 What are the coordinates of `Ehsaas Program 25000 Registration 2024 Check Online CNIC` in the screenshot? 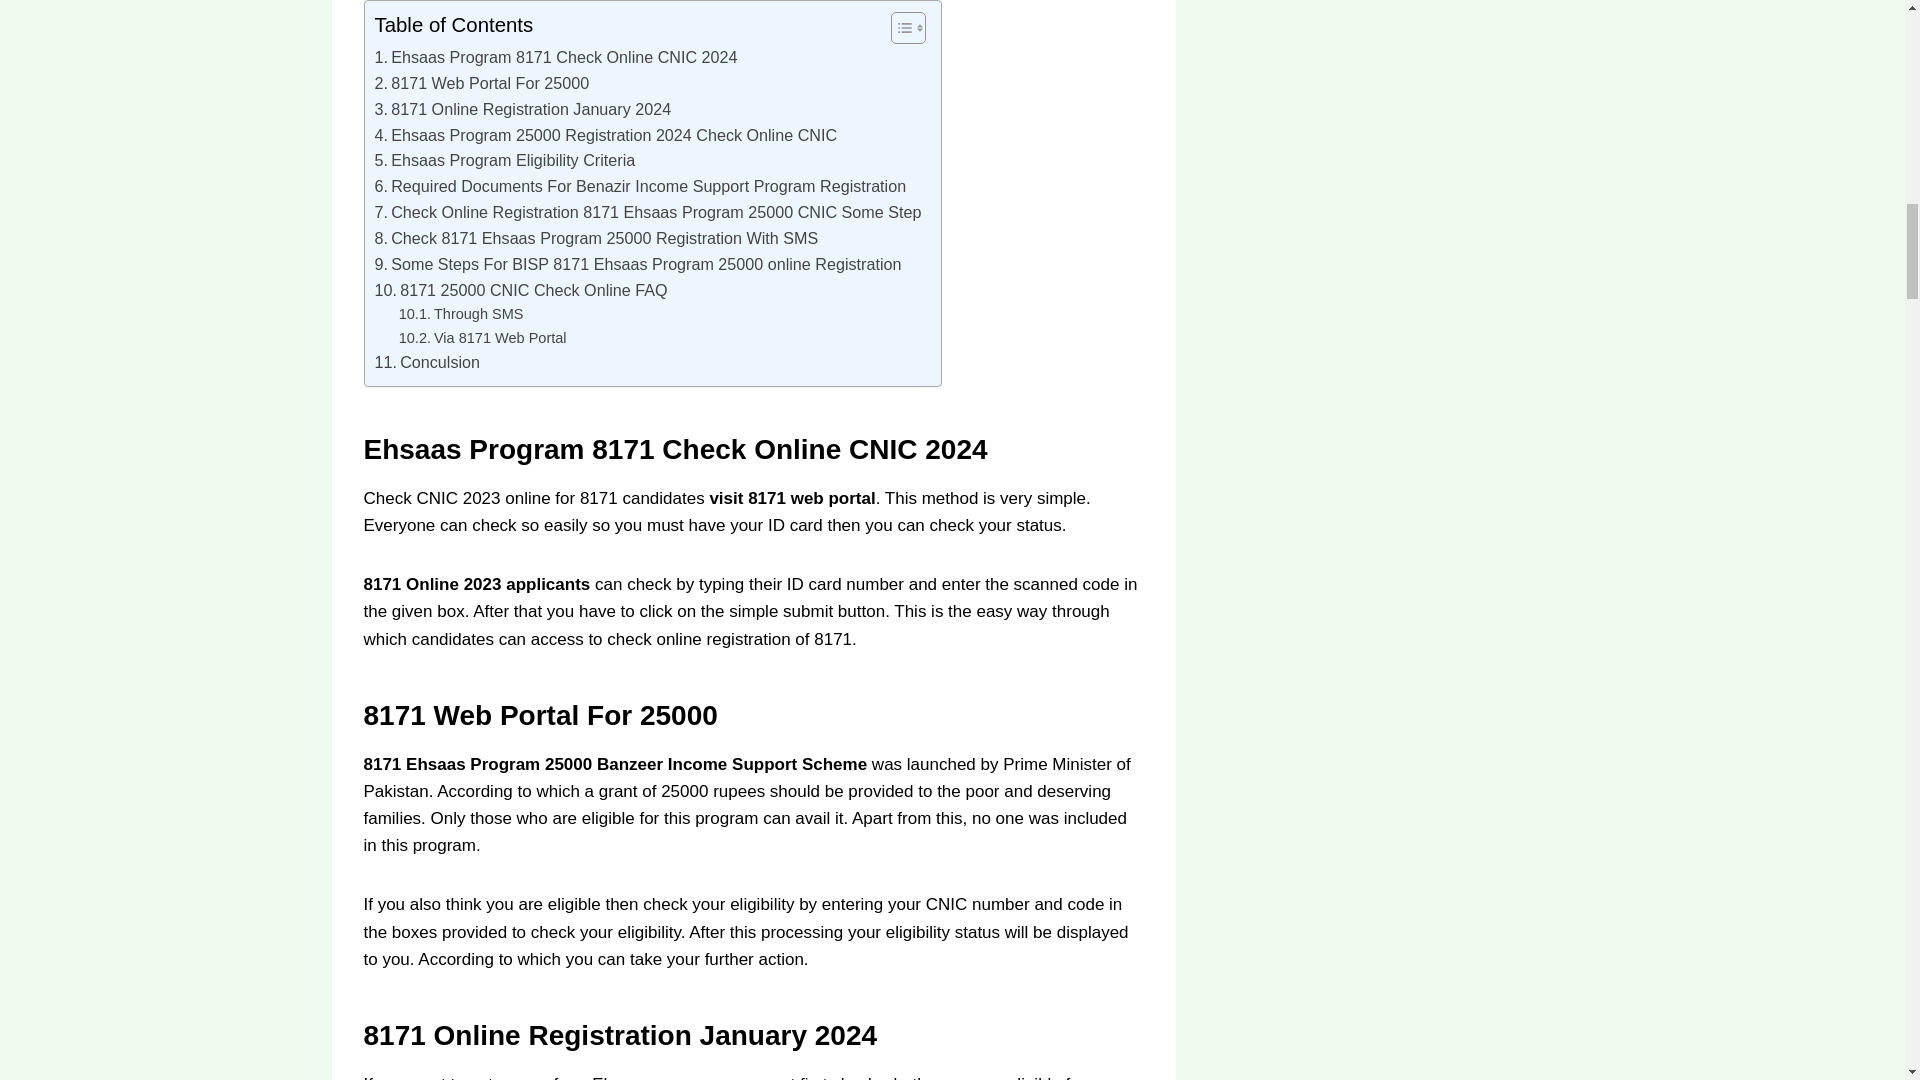 It's located at (606, 136).